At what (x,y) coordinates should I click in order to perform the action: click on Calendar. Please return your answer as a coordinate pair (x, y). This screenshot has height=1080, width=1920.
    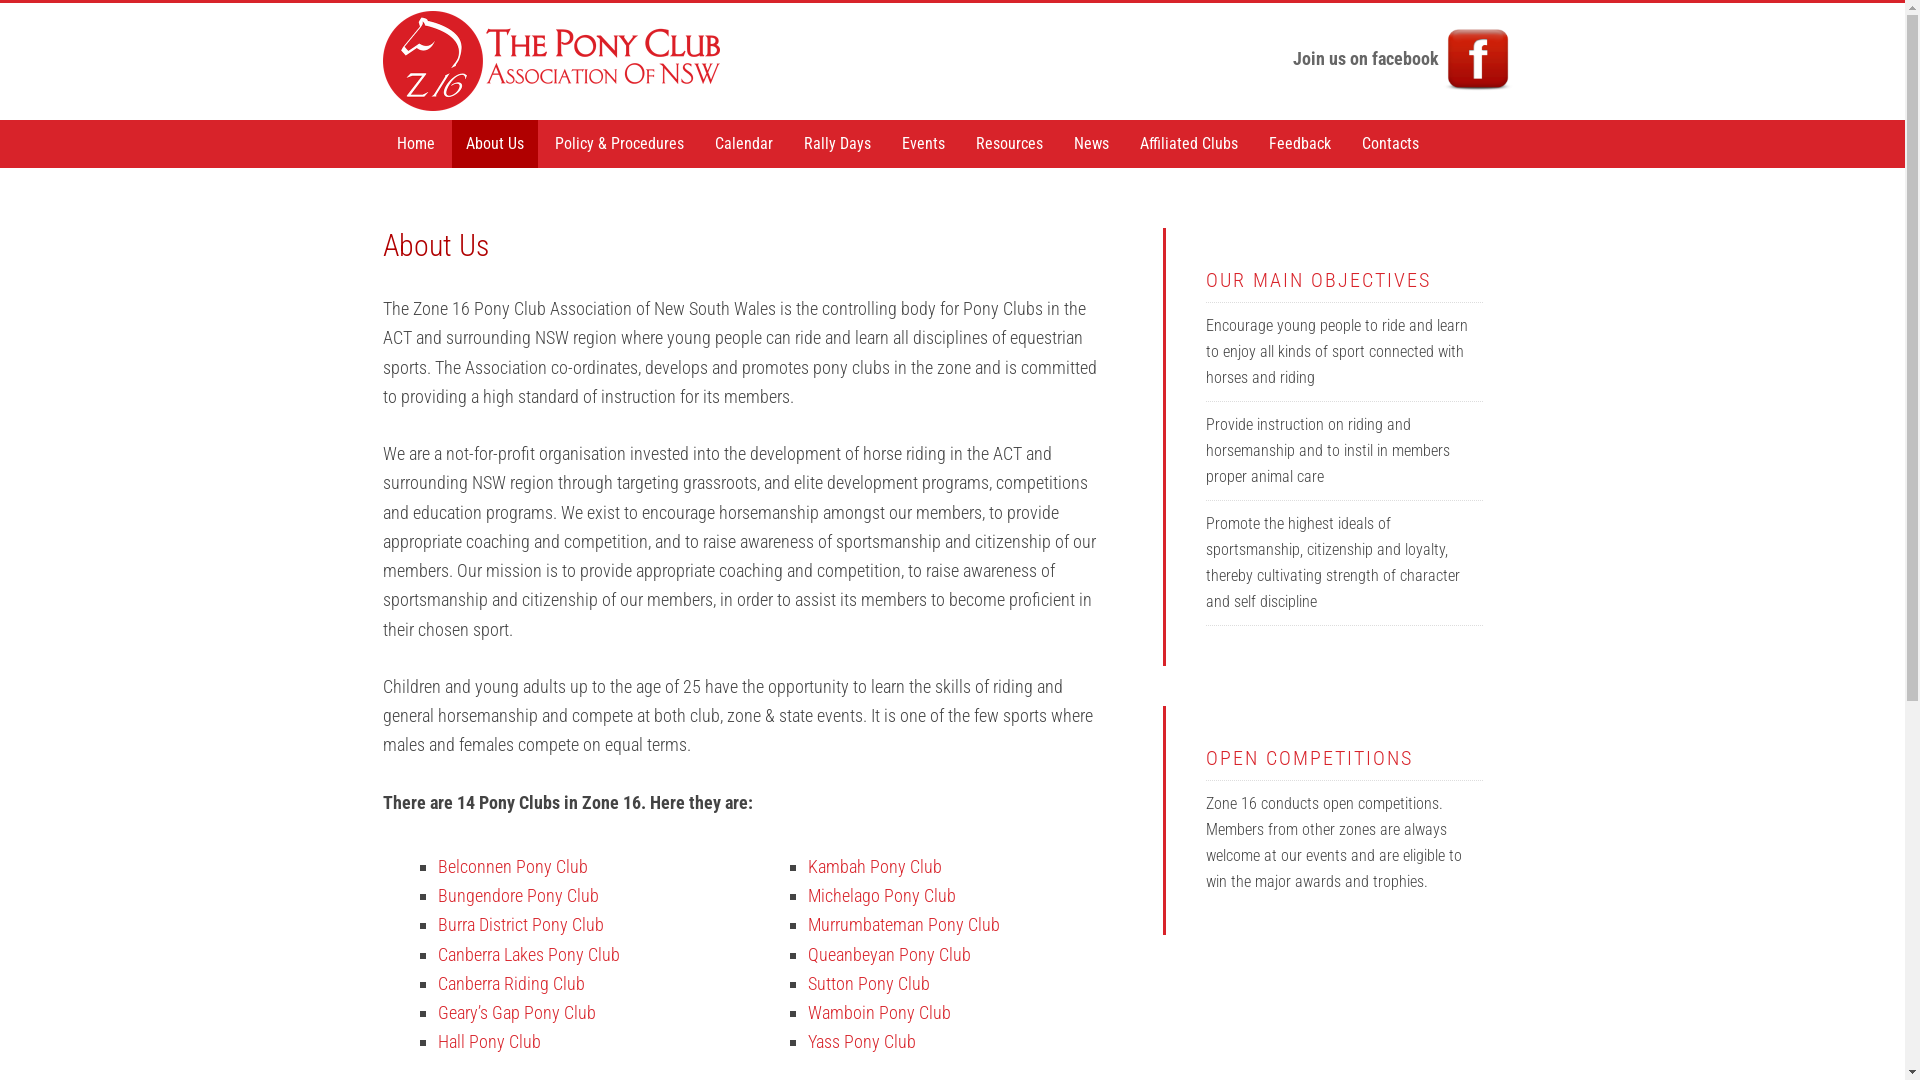
    Looking at the image, I should click on (743, 144).